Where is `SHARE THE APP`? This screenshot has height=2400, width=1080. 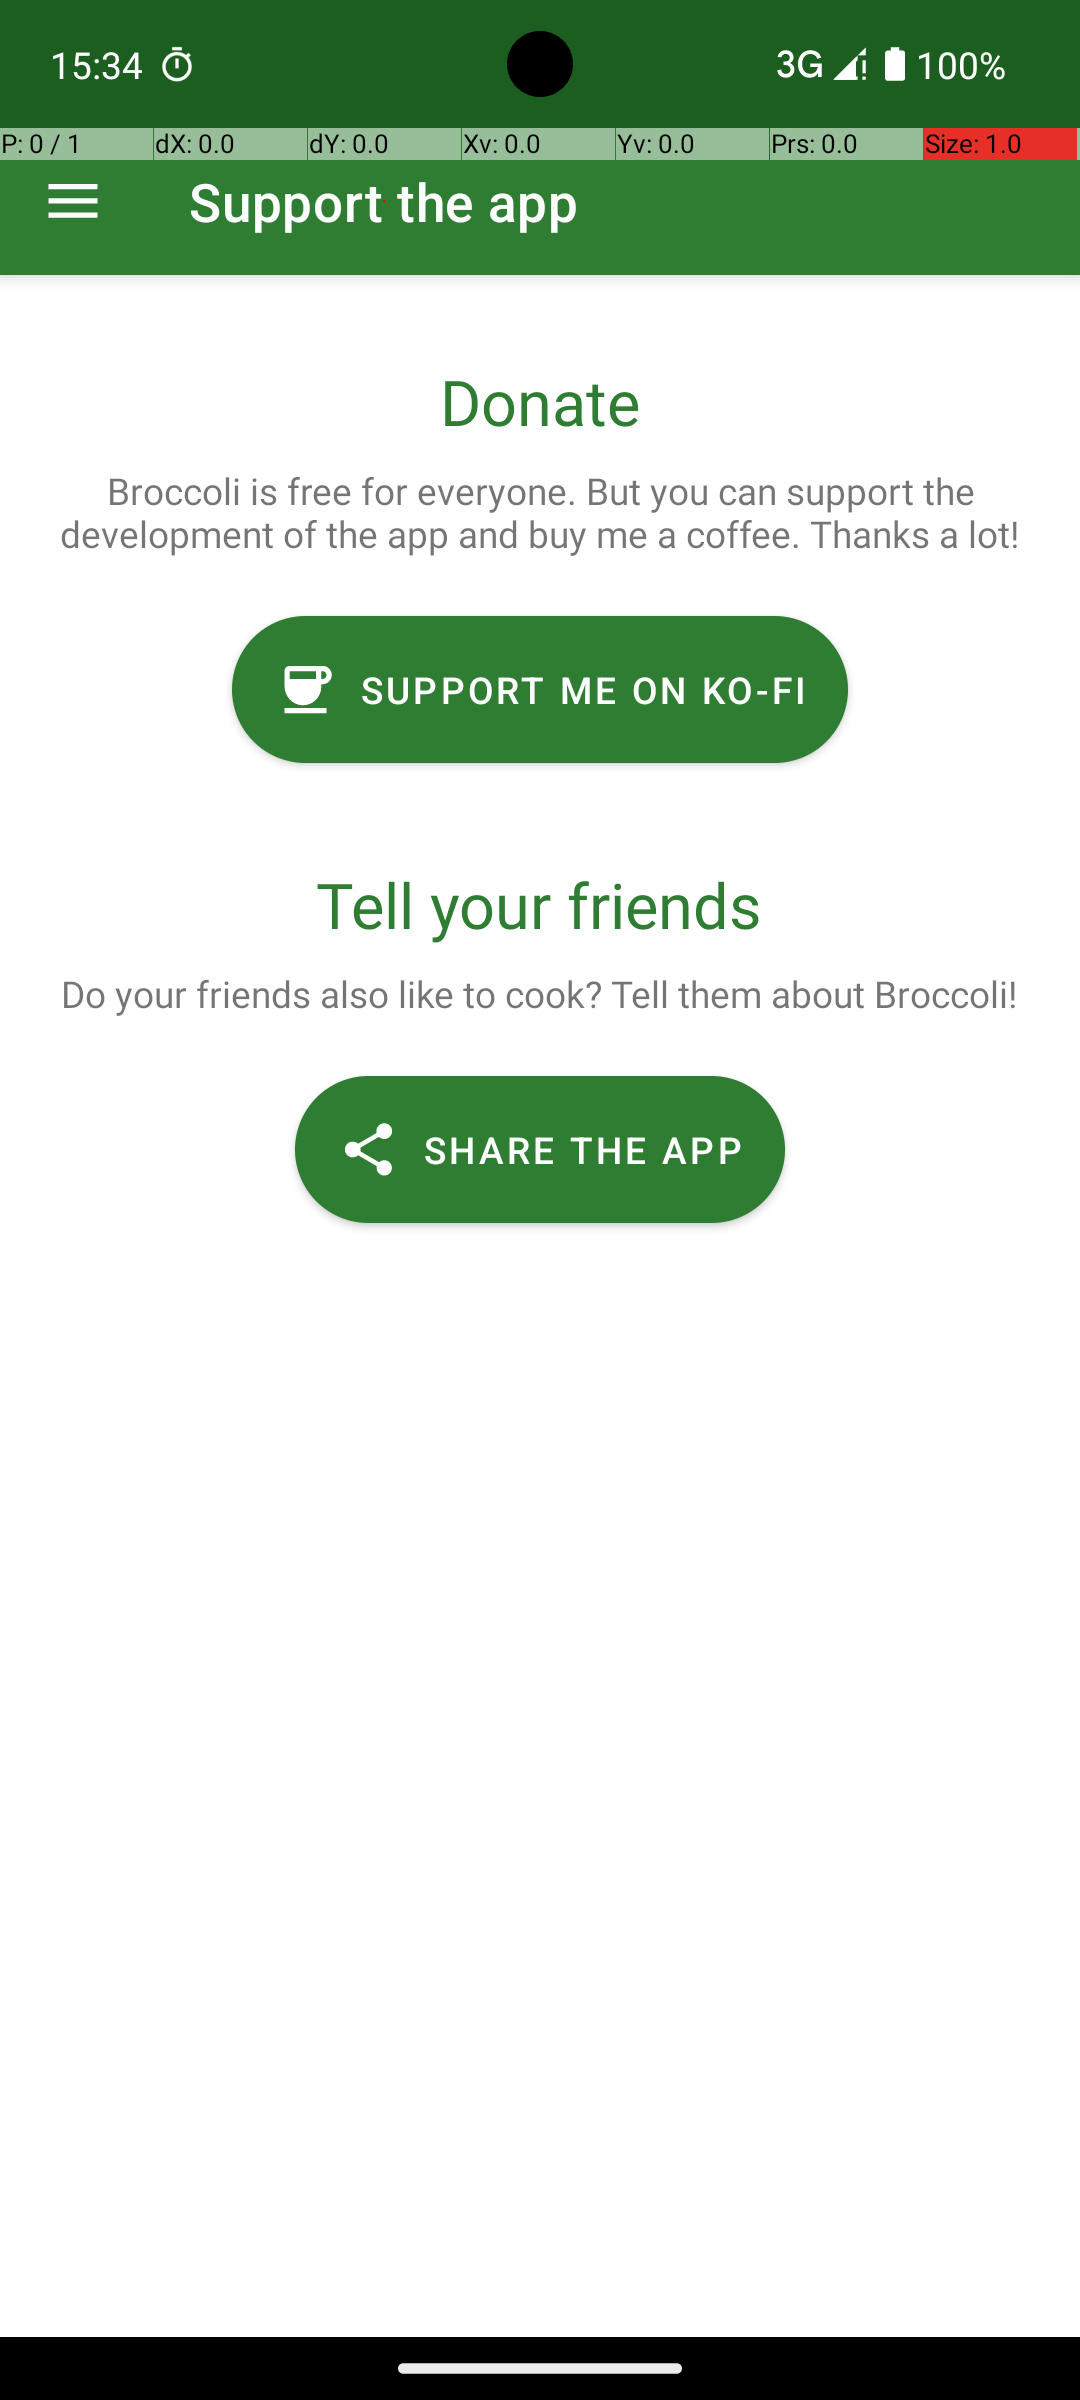
SHARE THE APP is located at coordinates (540, 1150).